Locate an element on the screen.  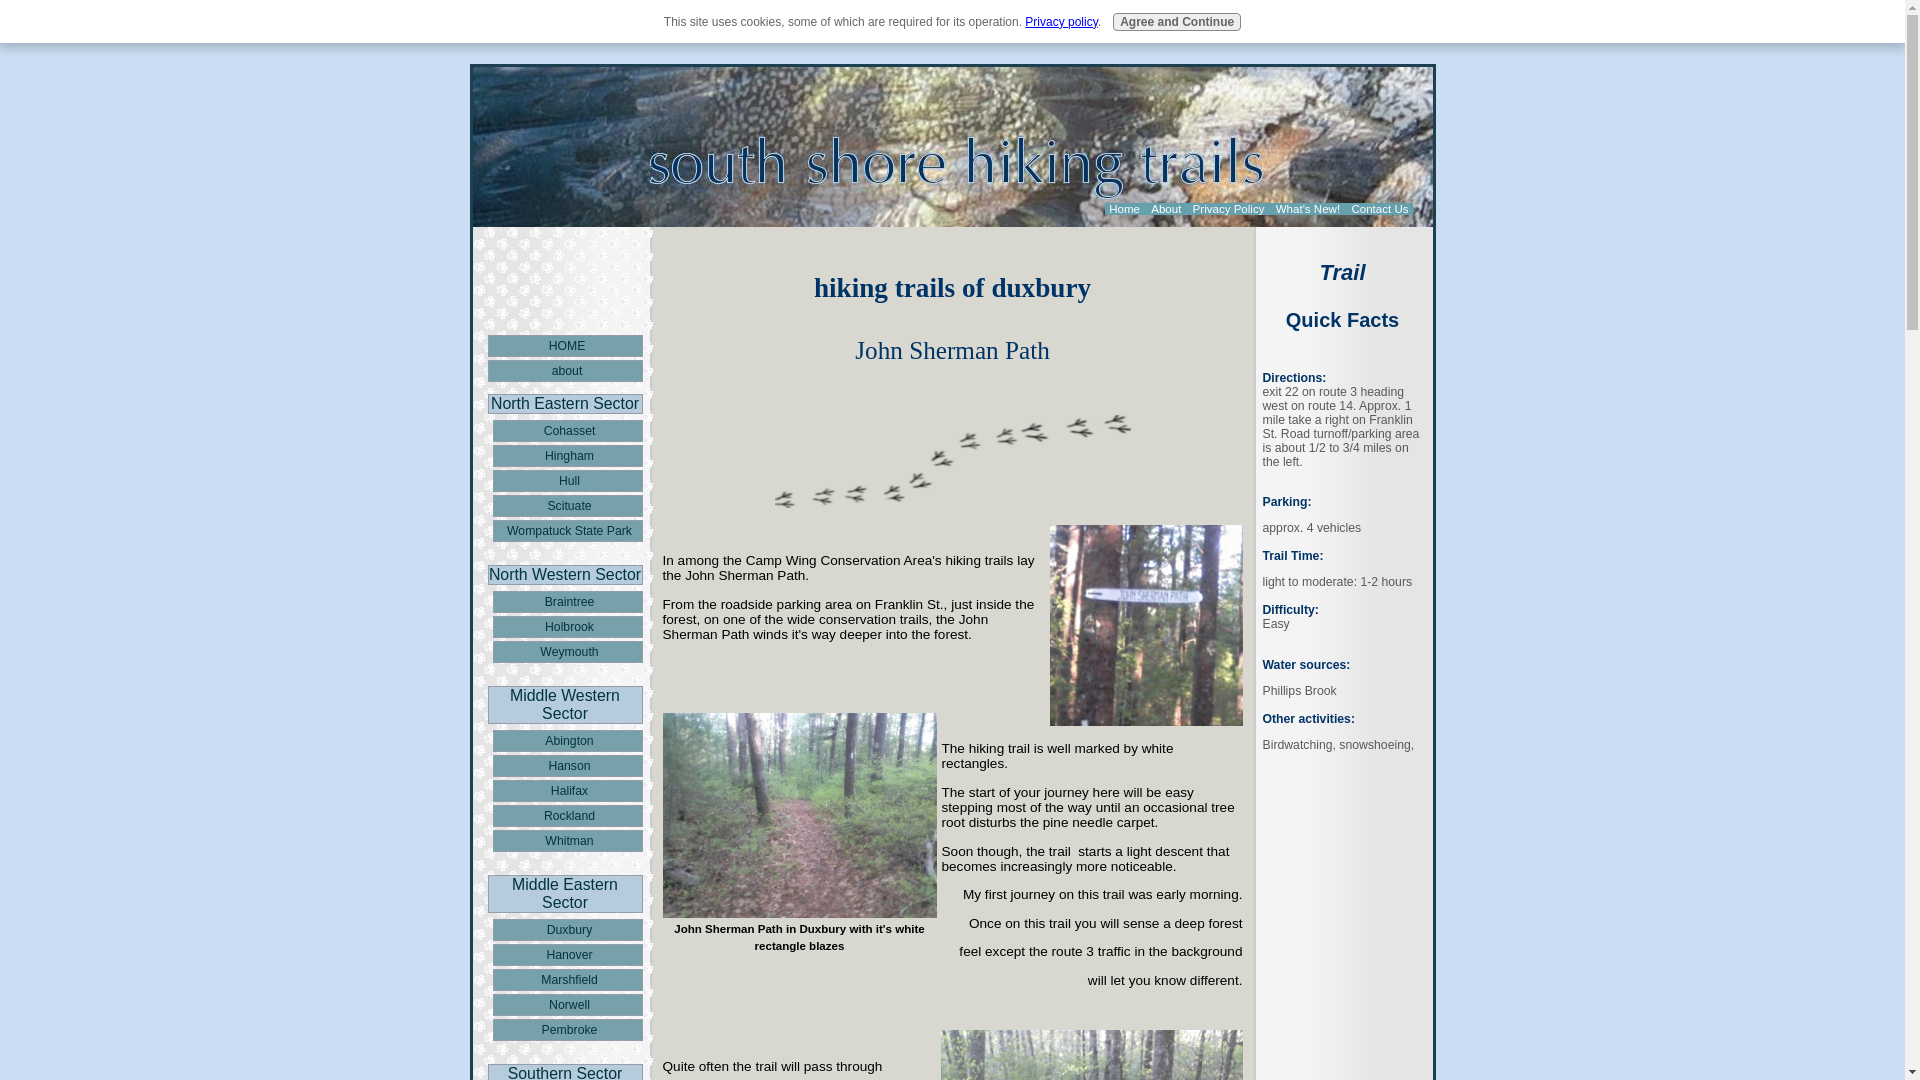
Braintree is located at coordinates (566, 602).